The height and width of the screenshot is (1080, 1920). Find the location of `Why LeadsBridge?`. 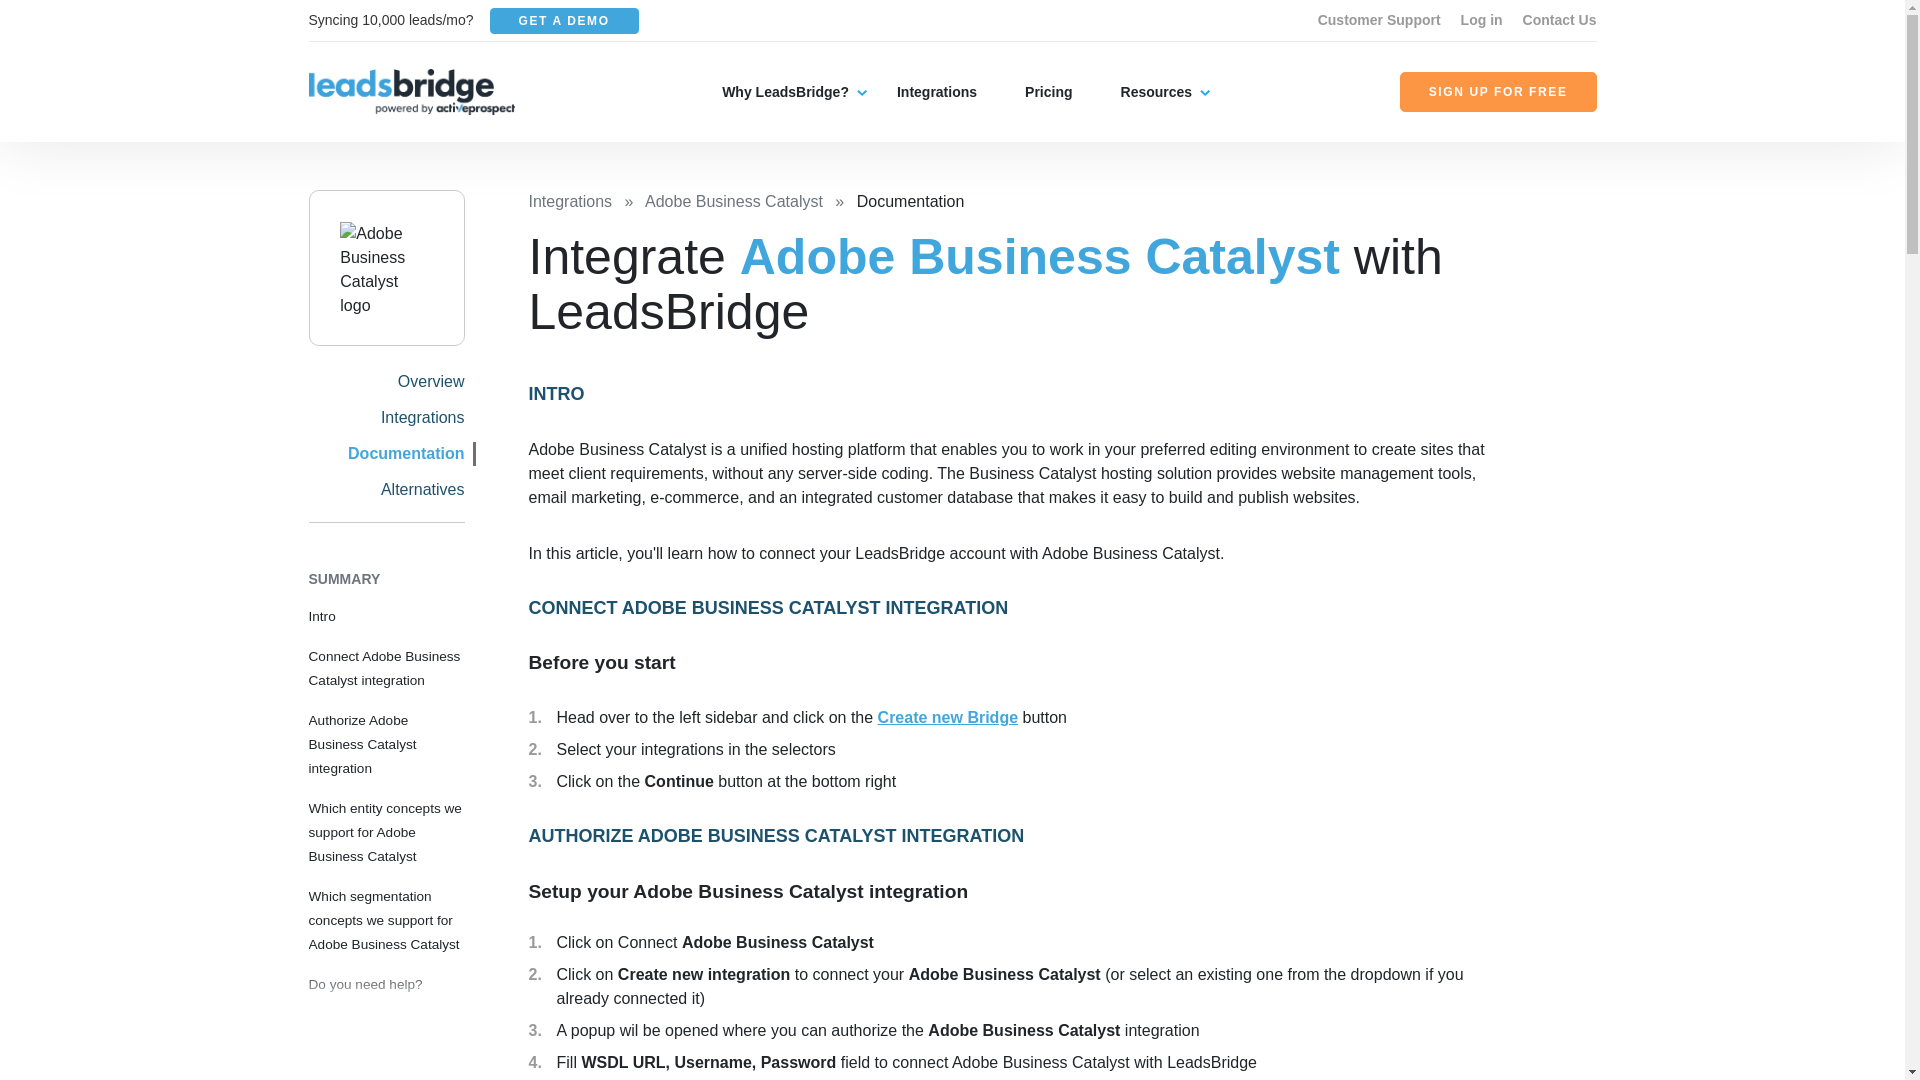

Why LeadsBridge? is located at coordinates (784, 92).